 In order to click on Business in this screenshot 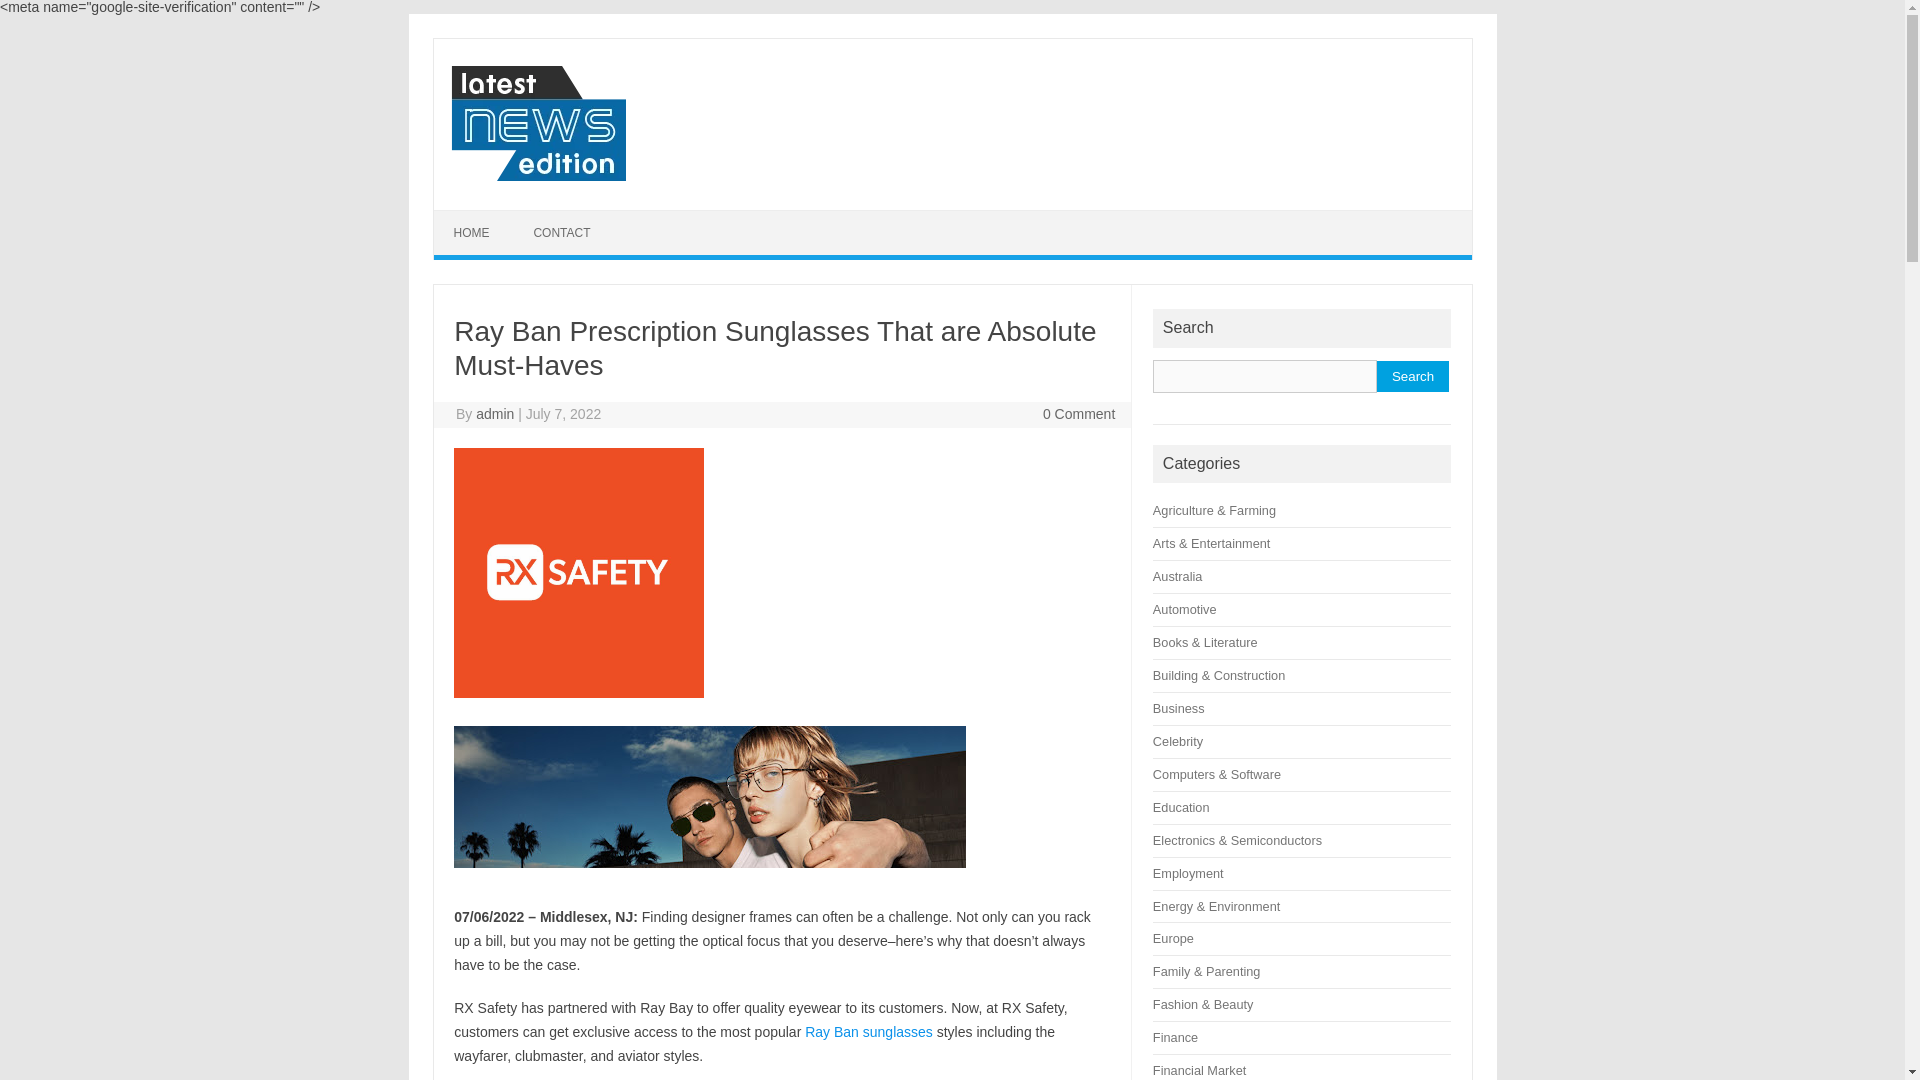, I will do `click(1179, 708)`.